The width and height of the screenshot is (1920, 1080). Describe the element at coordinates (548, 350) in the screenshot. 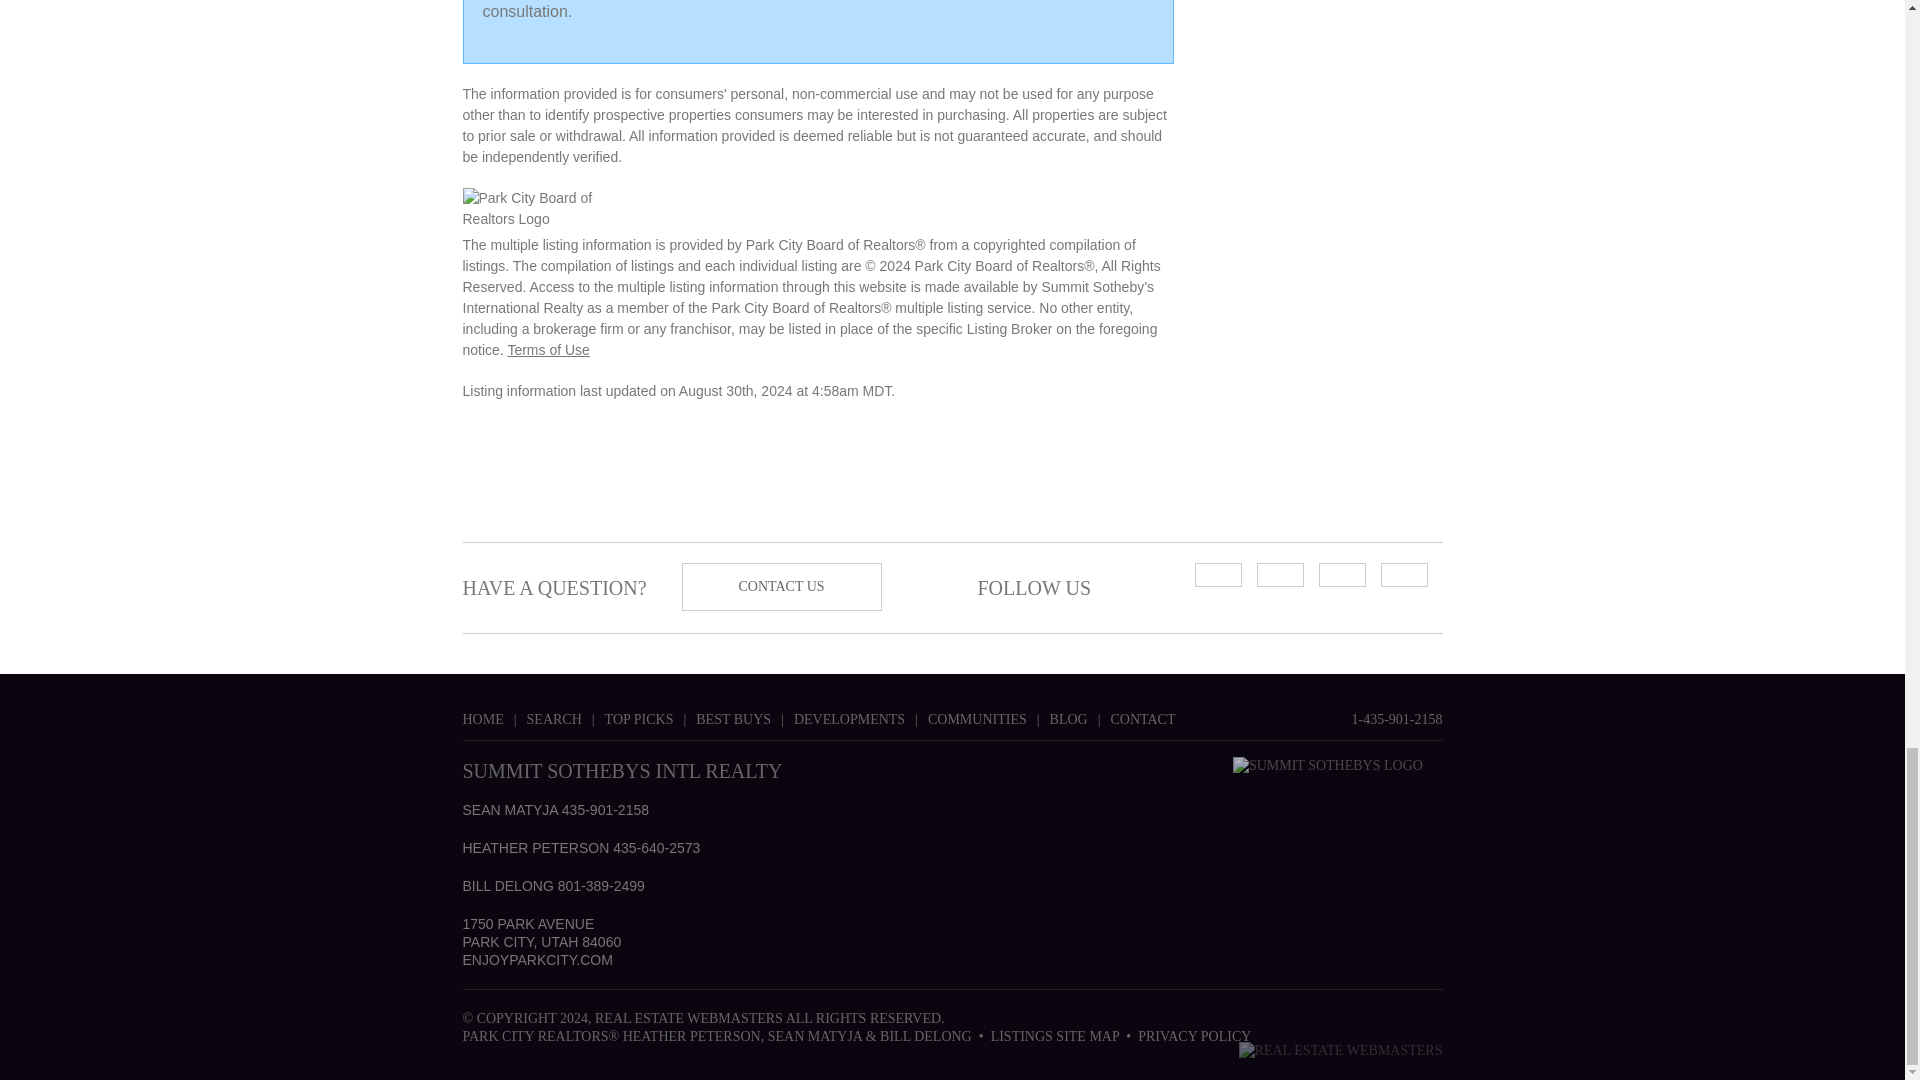

I see `Terms of Use` at that location.